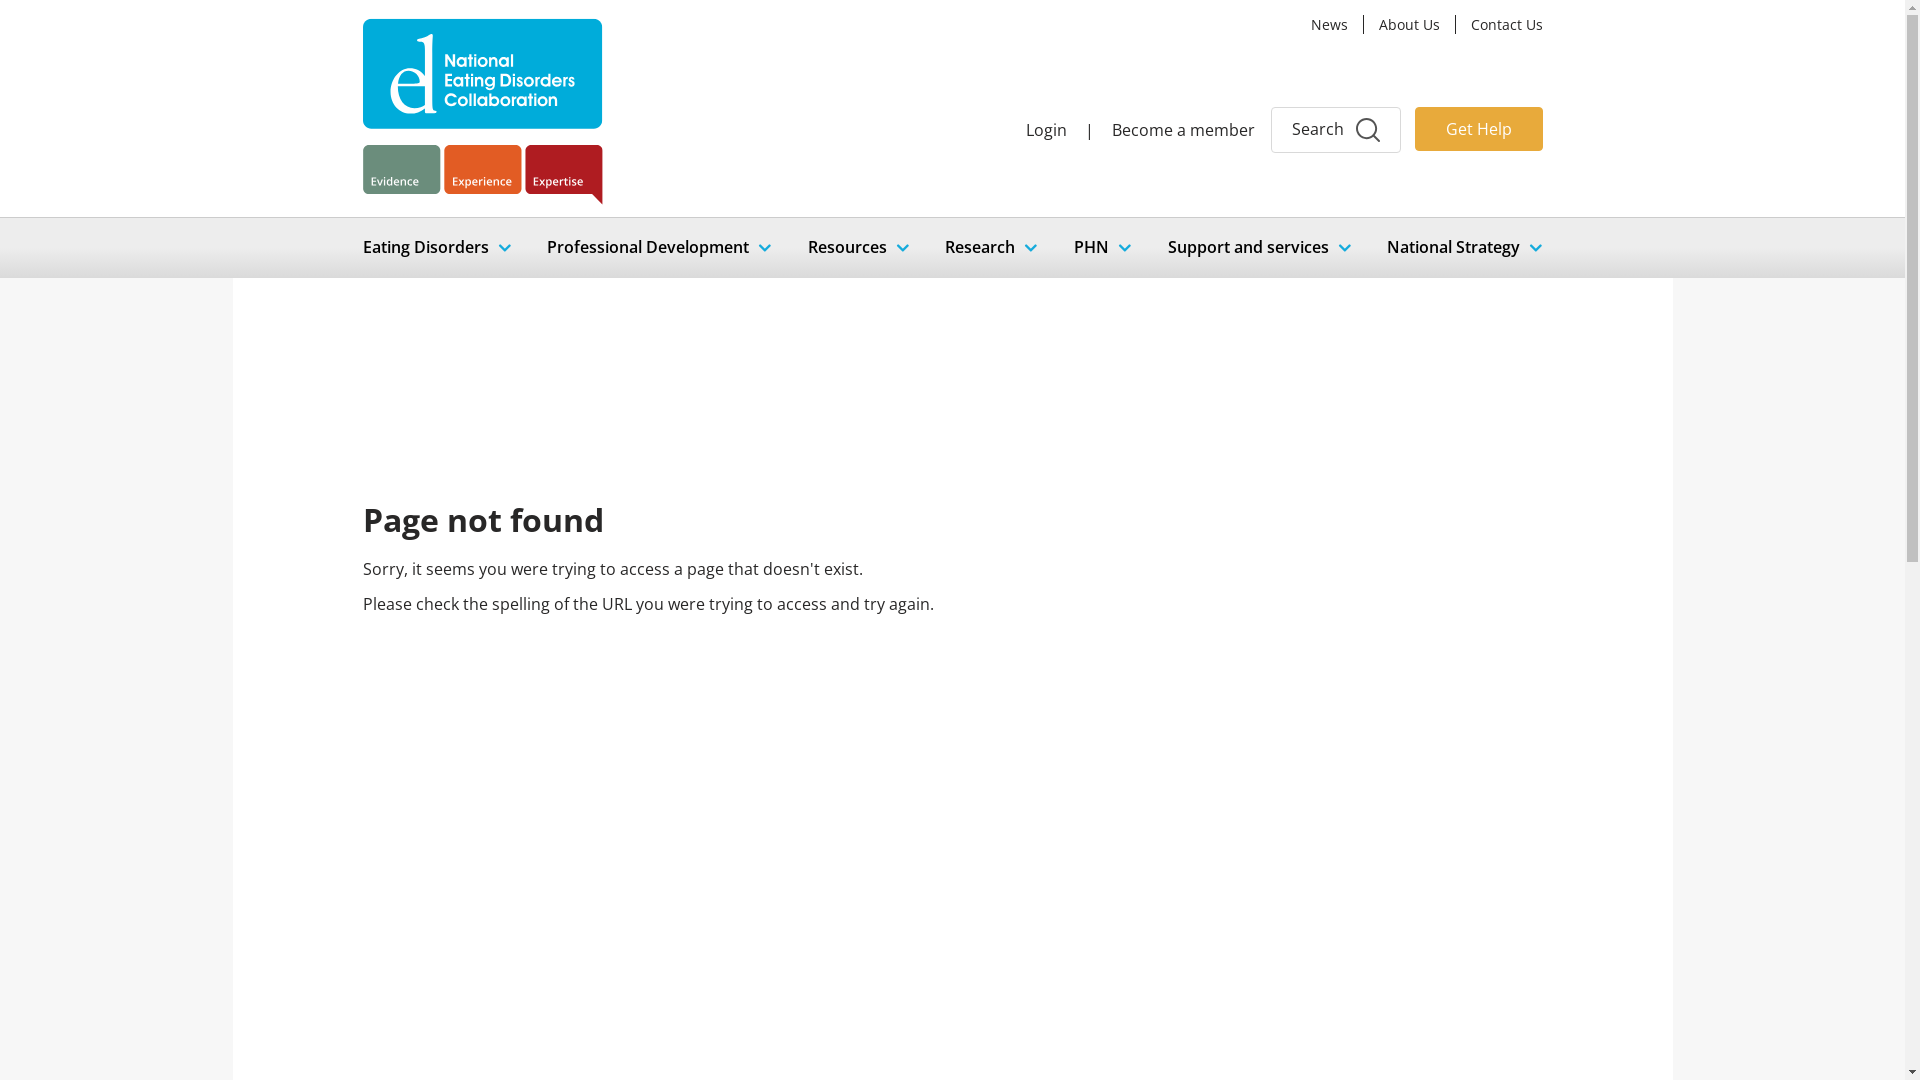 This screenshot has width=1920, height=1080. Describe the element at coordinates (991, 248) in the screenshot. I see `Research` at that location.